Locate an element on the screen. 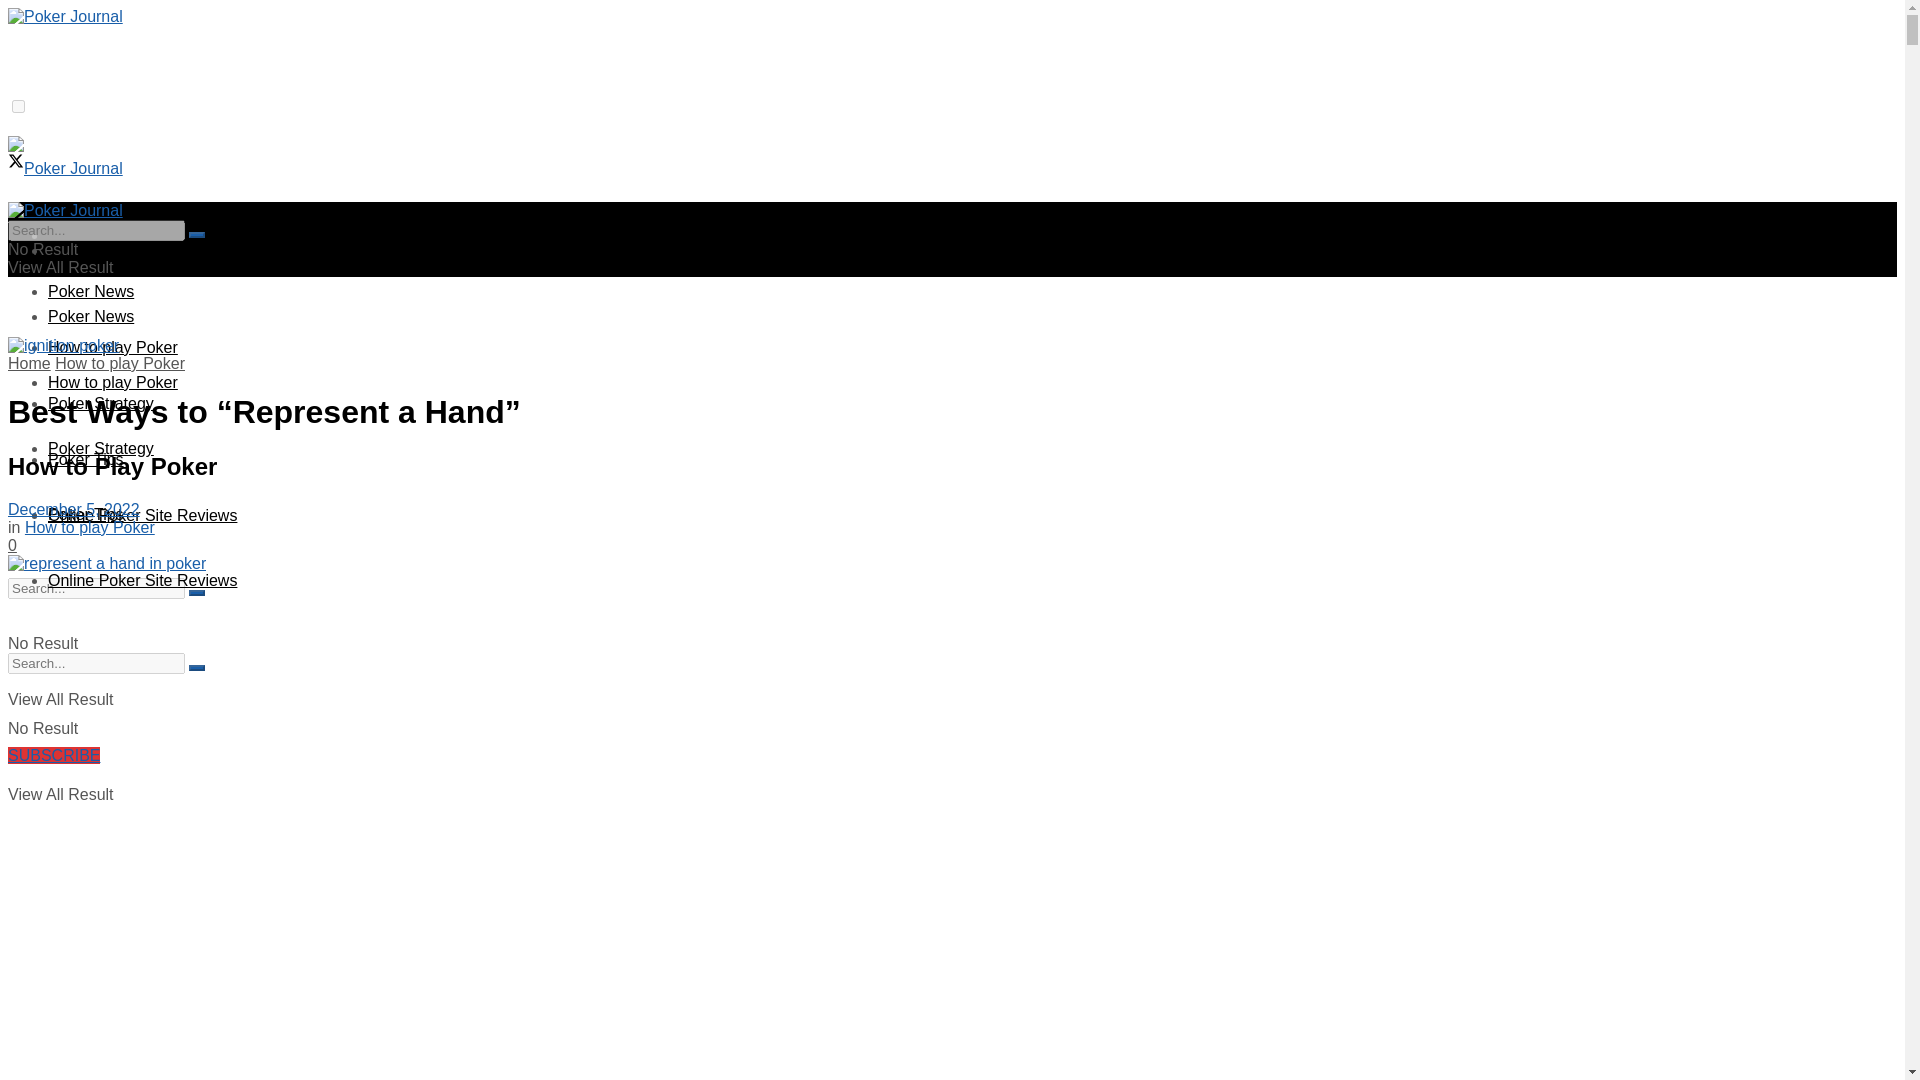  Poker News is located at coordinates (91, 316).